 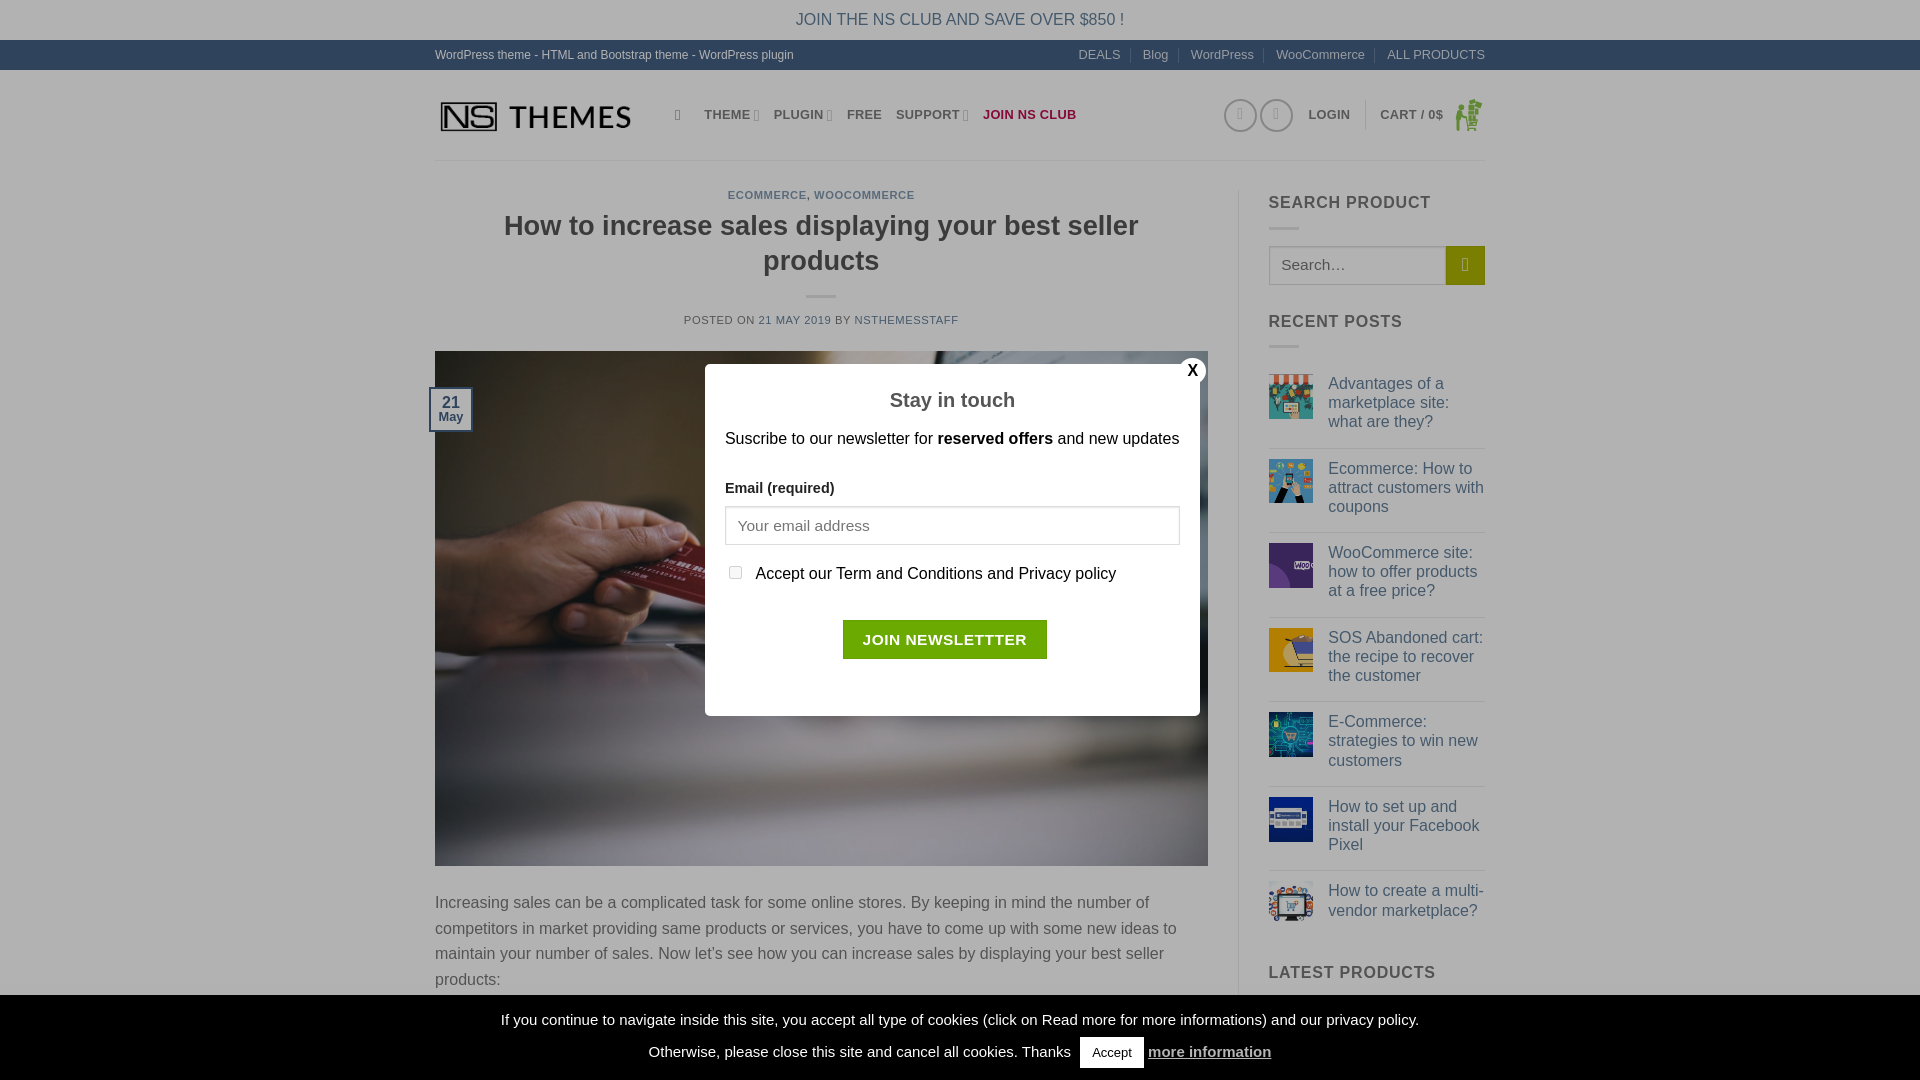 I want to click on 21 MAY 2019, so click(x=794, y=320).